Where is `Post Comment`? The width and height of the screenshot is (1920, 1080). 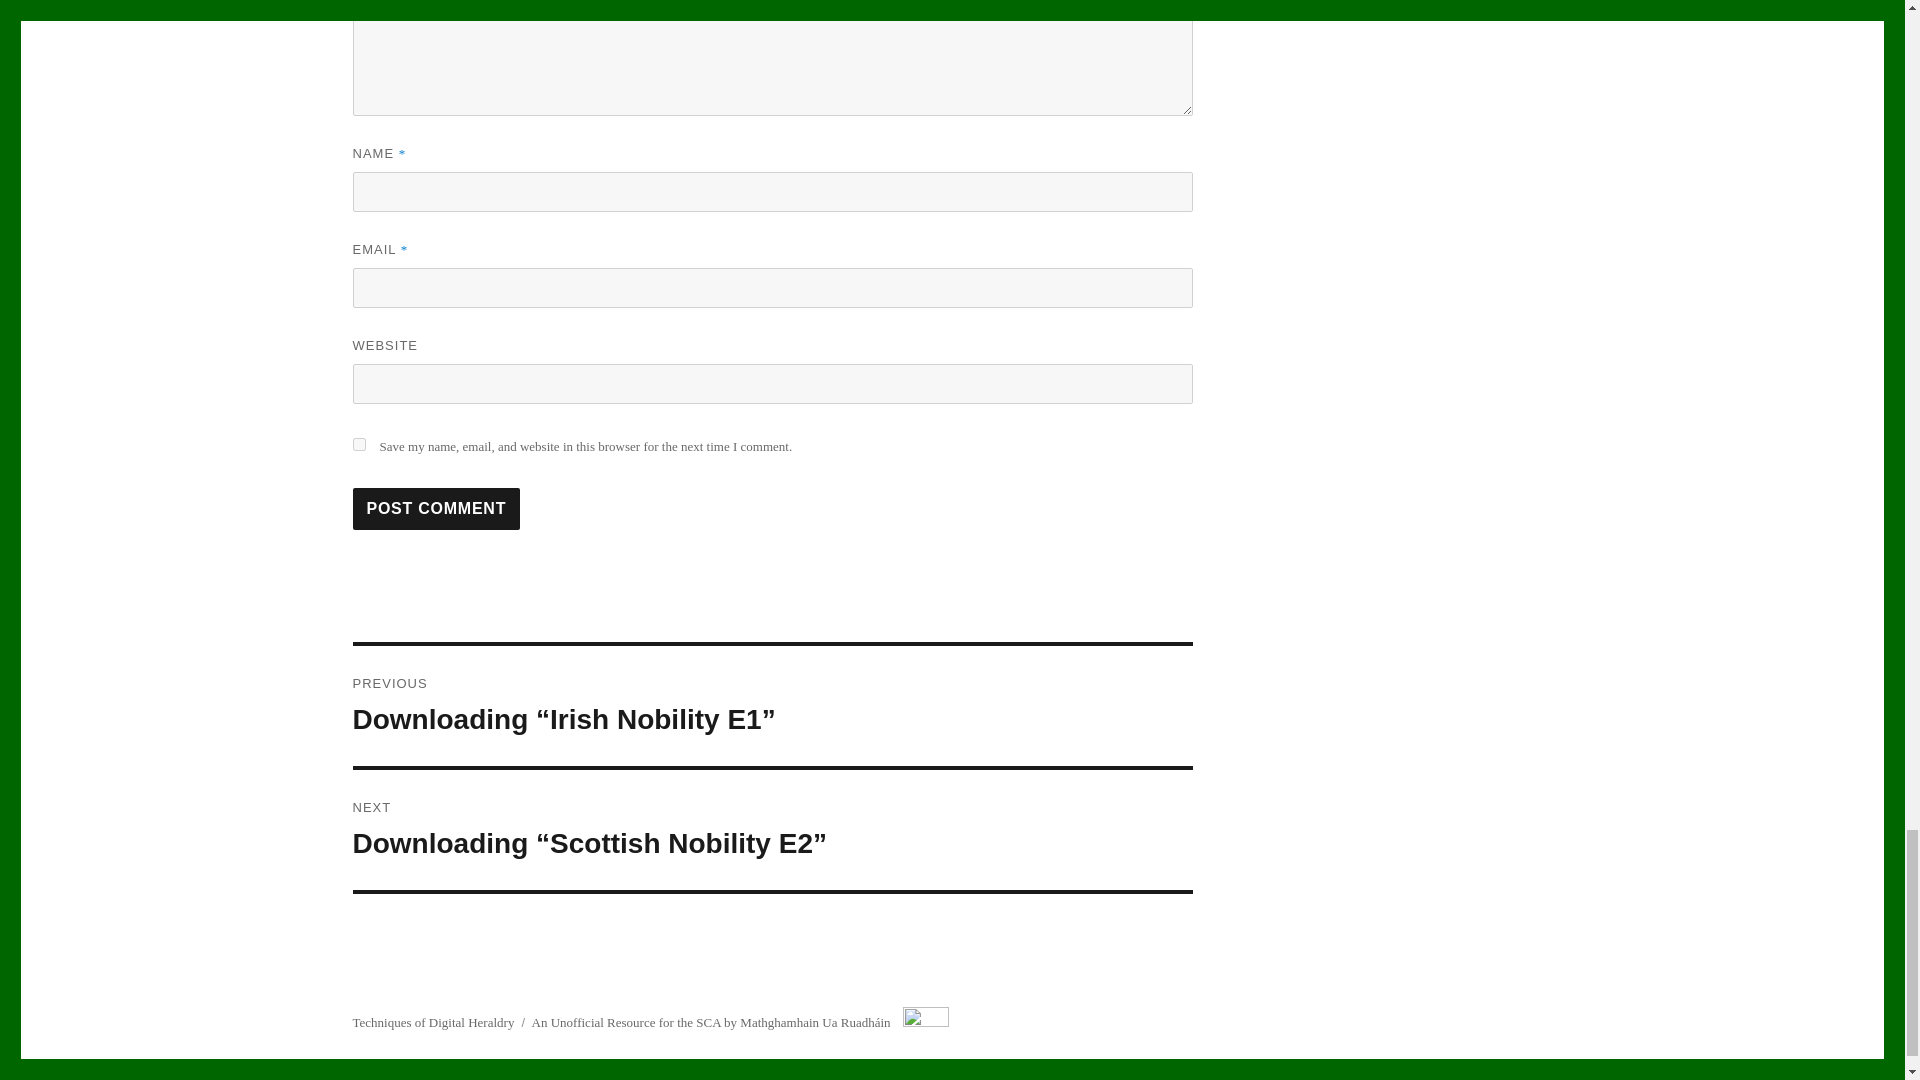 Post Comment is located at coordinates (436, 509).